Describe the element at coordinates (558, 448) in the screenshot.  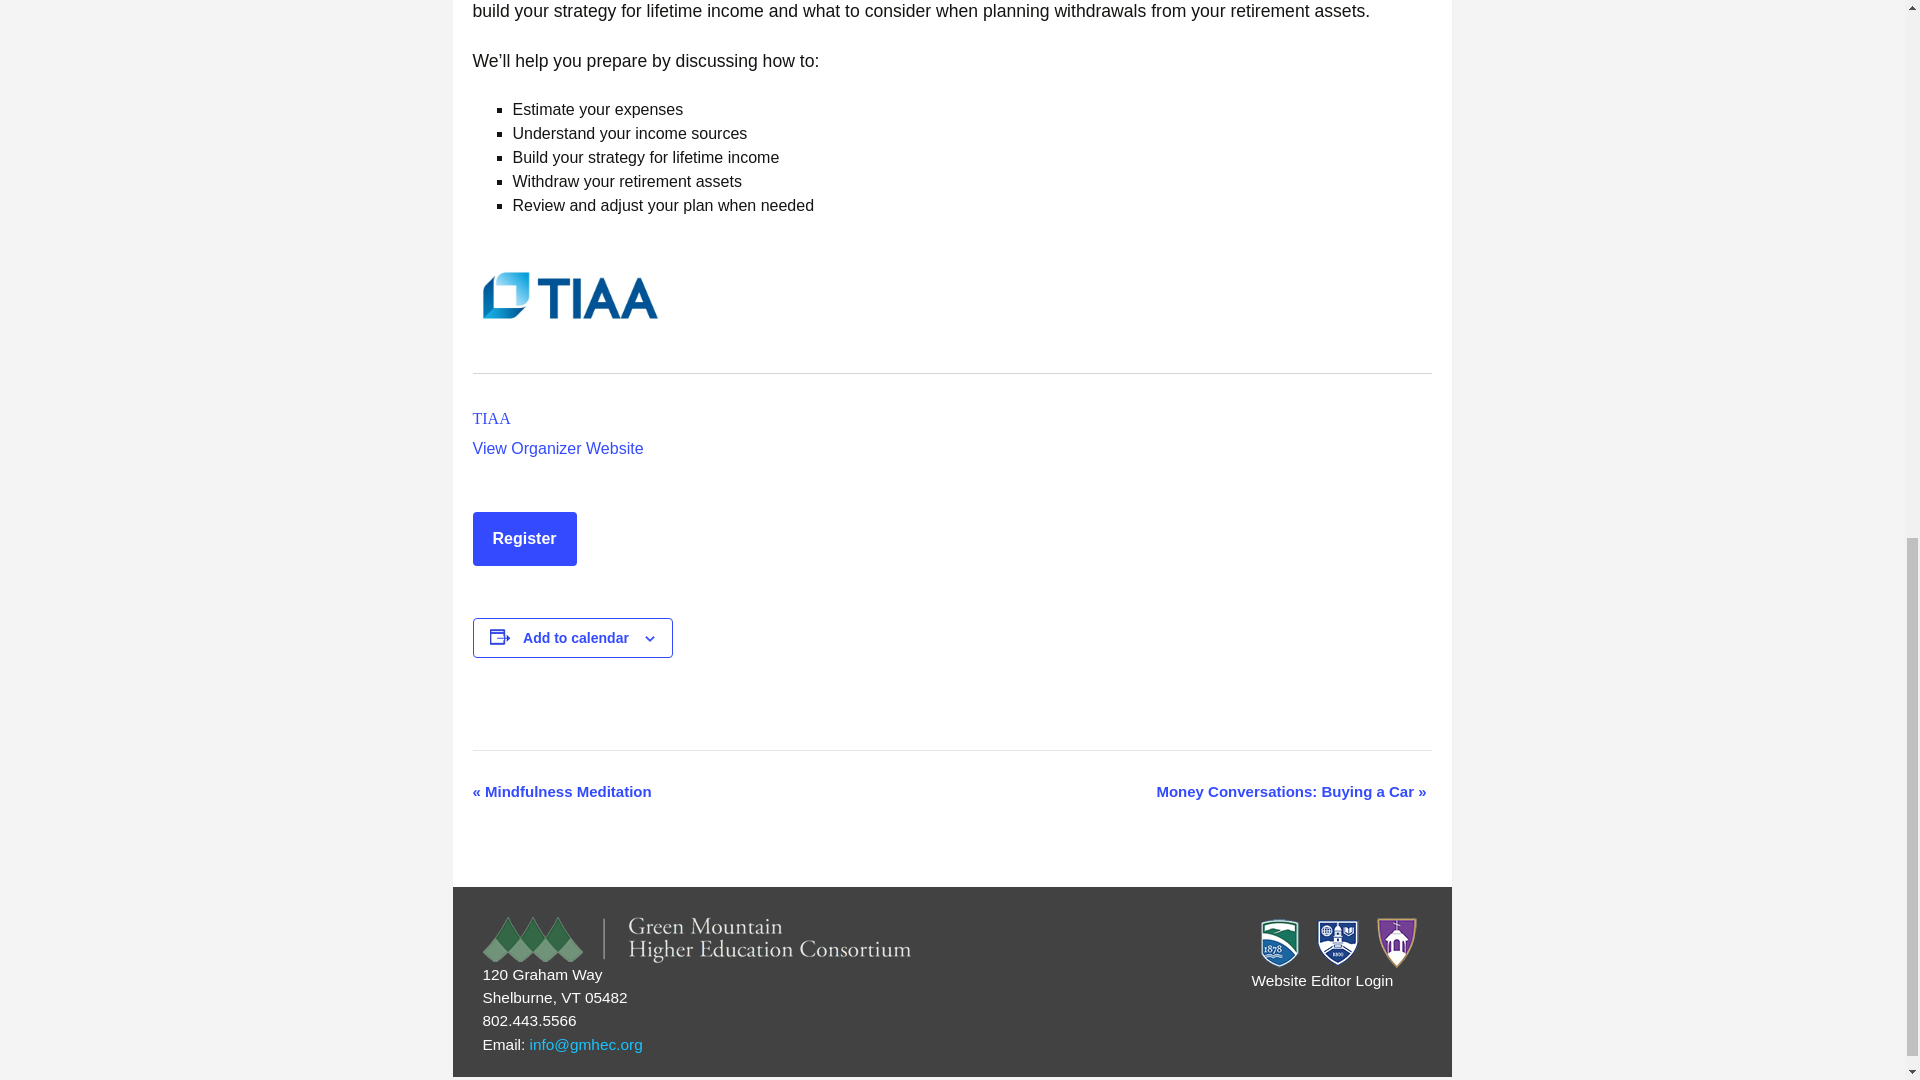
I see `View Organizer Website` at that location.